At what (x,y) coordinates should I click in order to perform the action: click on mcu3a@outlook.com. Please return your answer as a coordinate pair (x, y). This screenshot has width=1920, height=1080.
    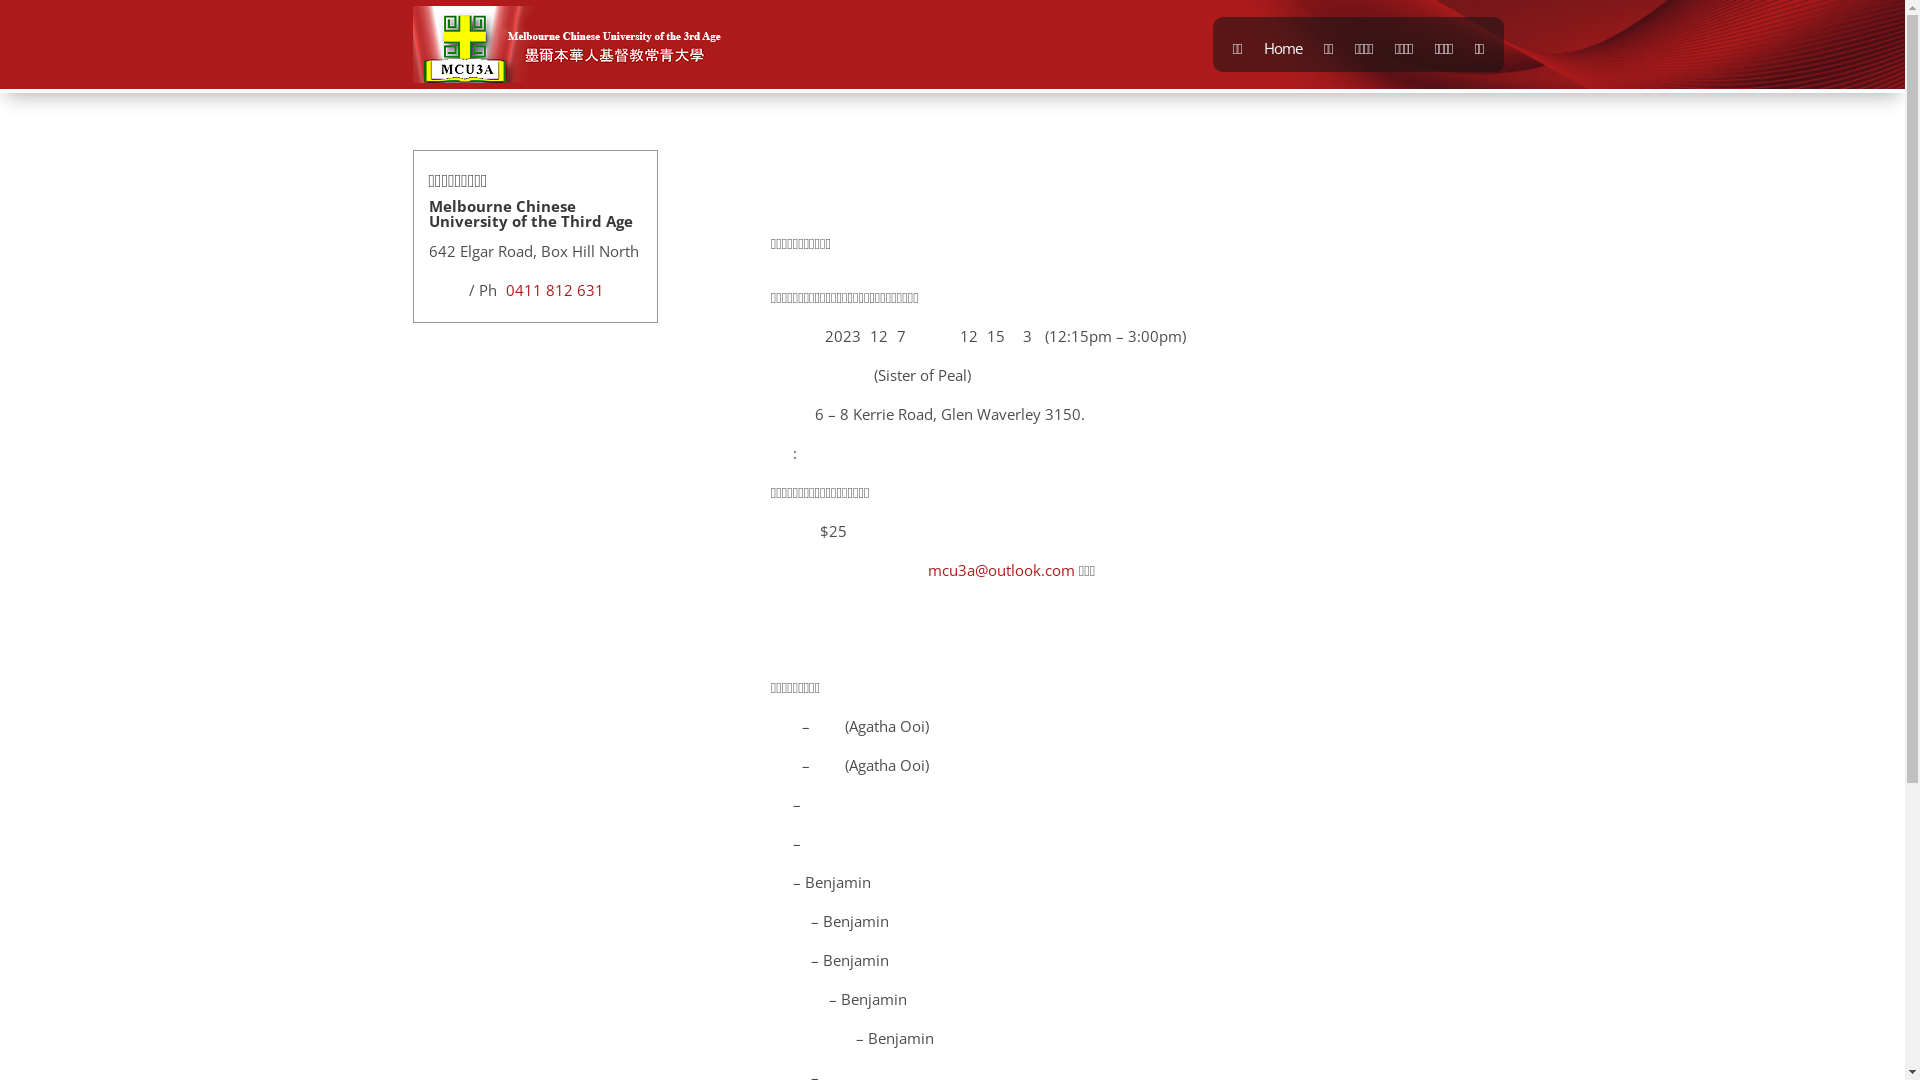
    Looking at the image, I should click on (1002, 570).